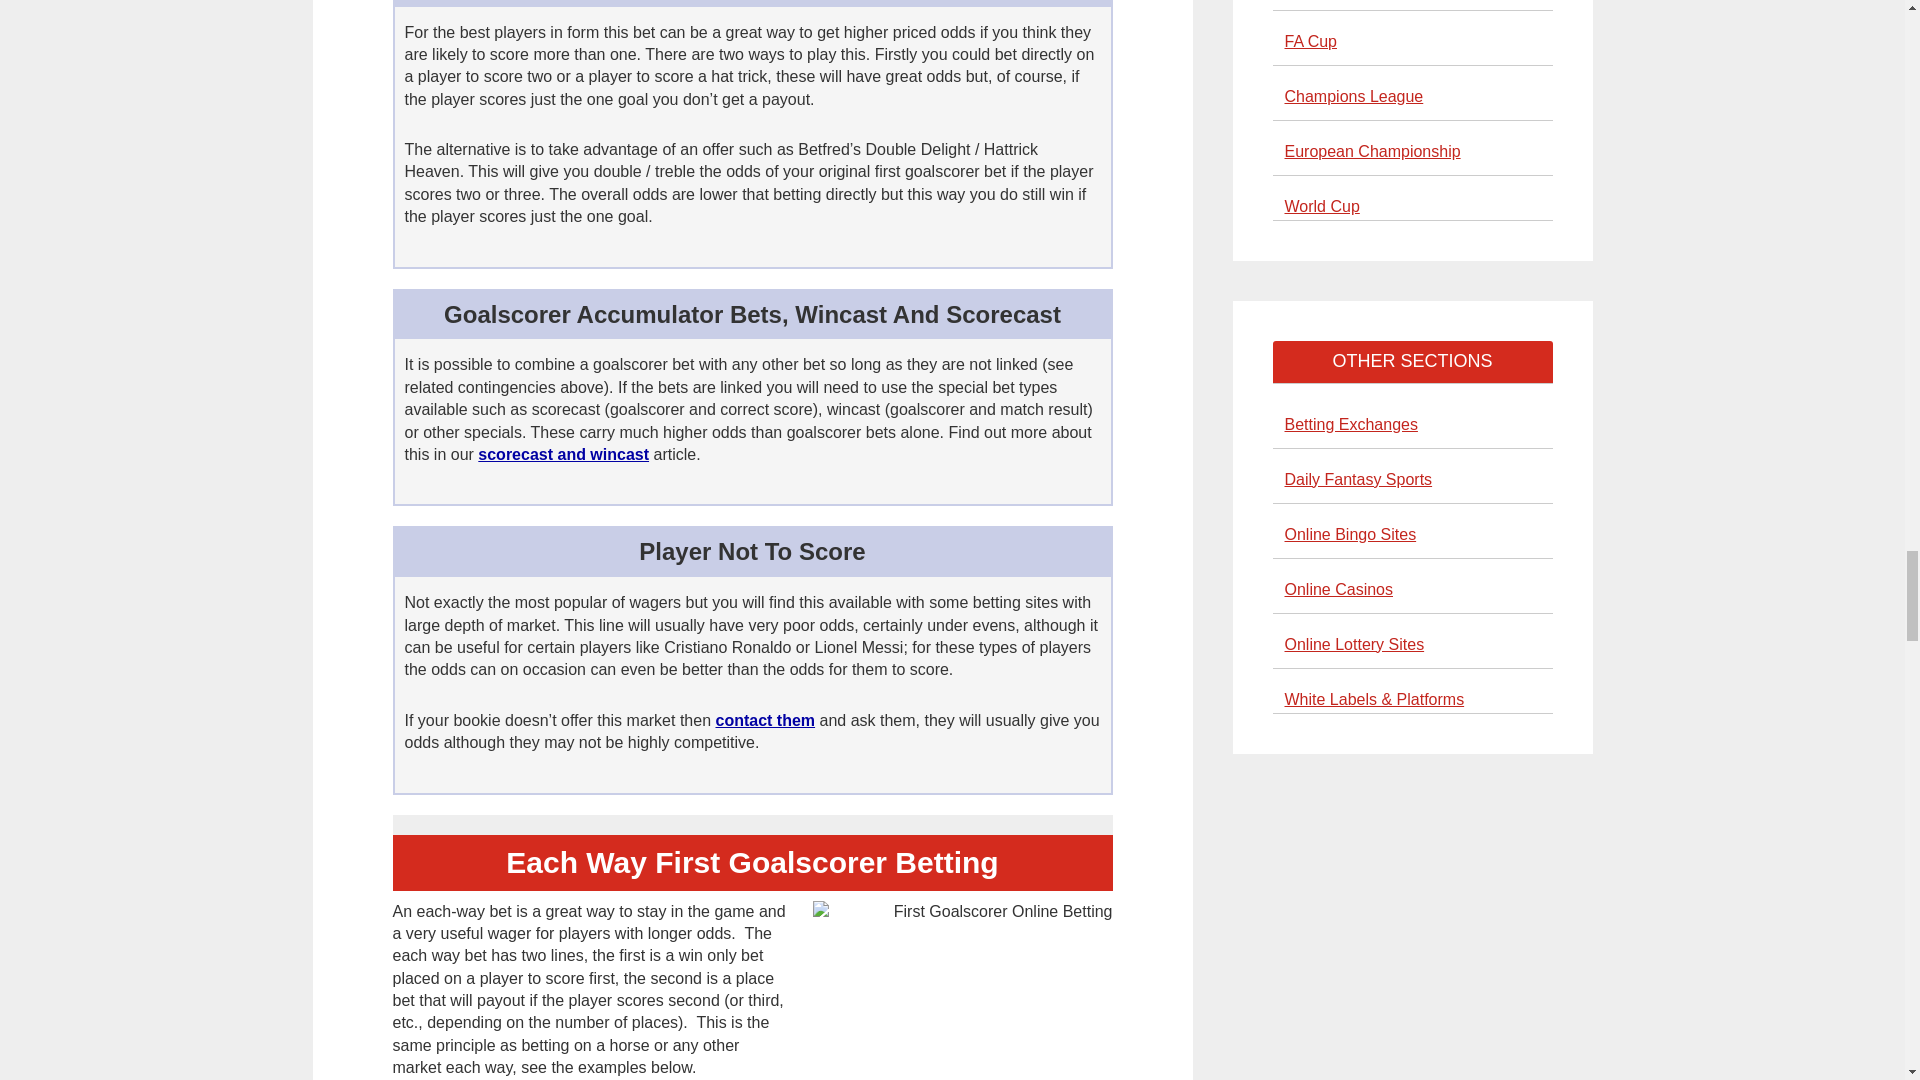  Describe the element at coordinates (563, 454) in the screenshot. I see `scorecast and wincast` at that location.